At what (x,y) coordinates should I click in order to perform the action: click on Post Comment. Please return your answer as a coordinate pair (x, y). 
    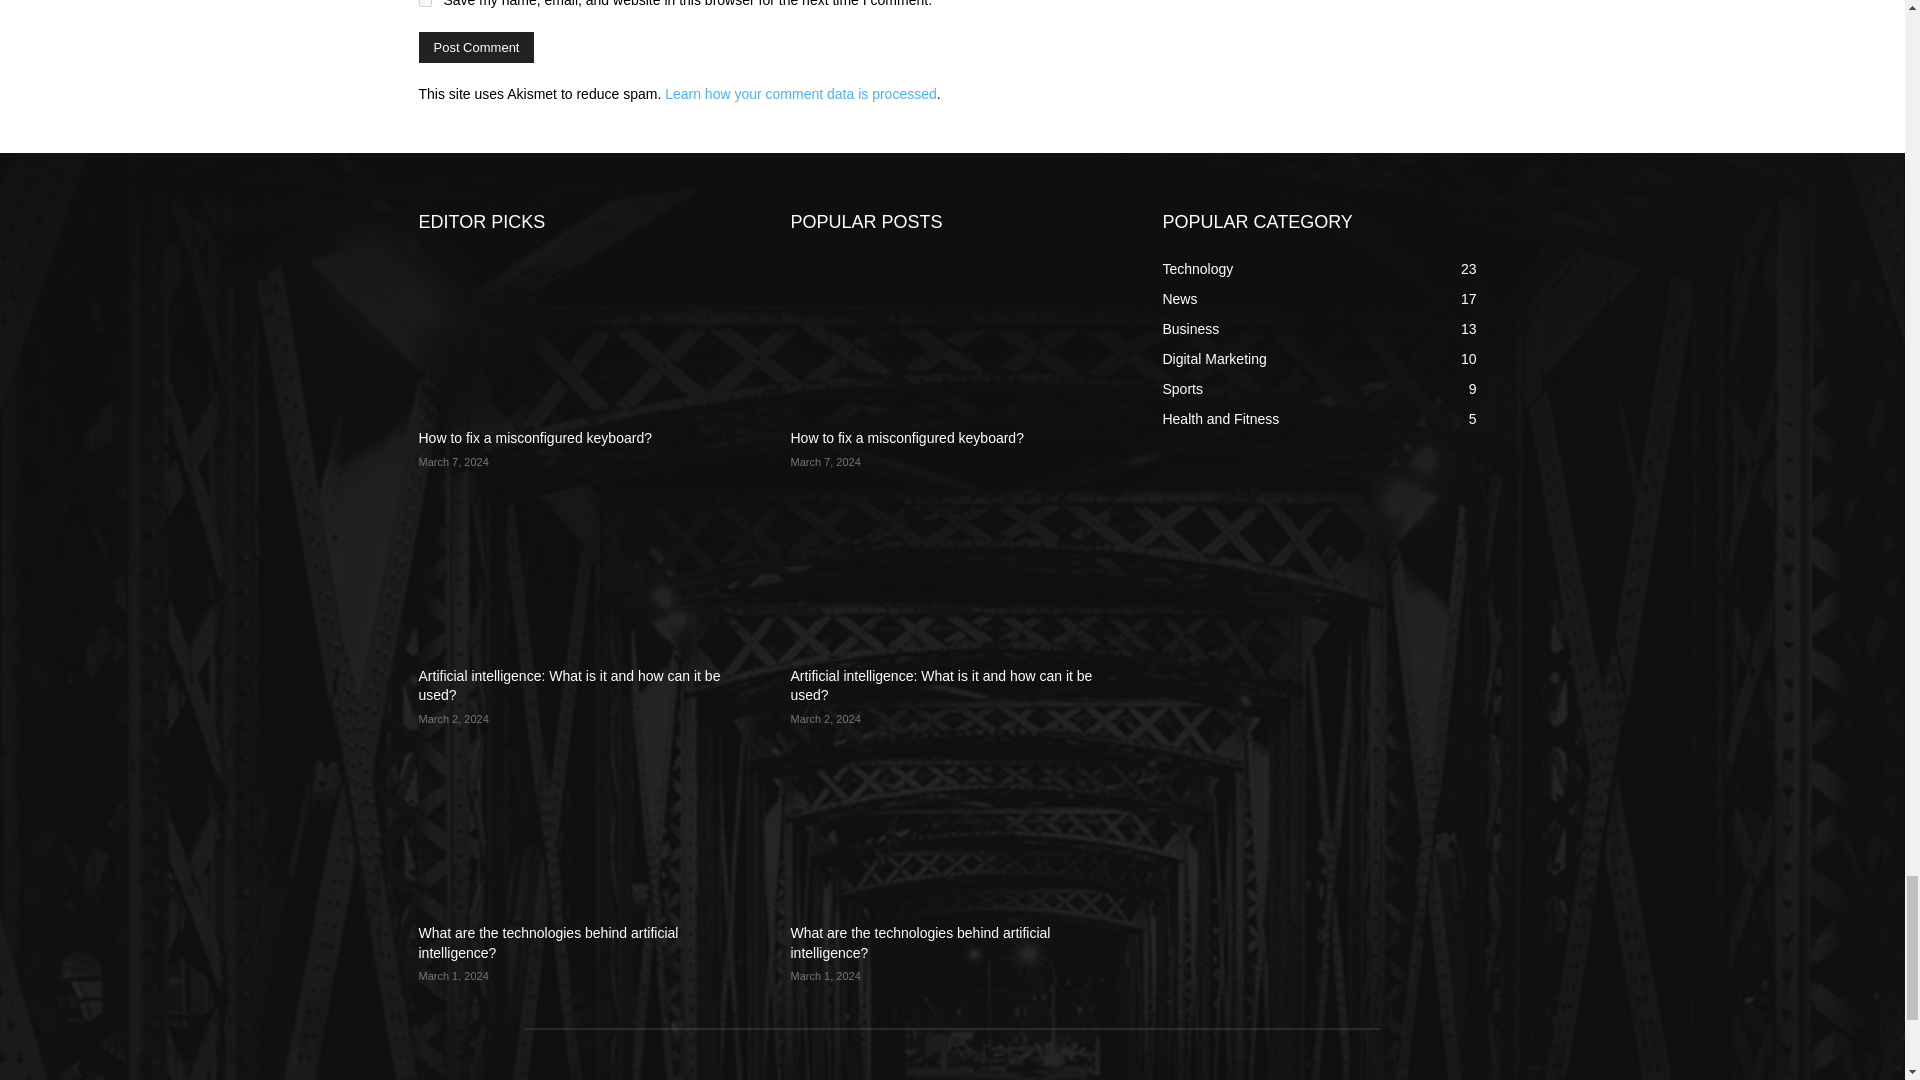
    Looking at the image, I should click on (476, 47).